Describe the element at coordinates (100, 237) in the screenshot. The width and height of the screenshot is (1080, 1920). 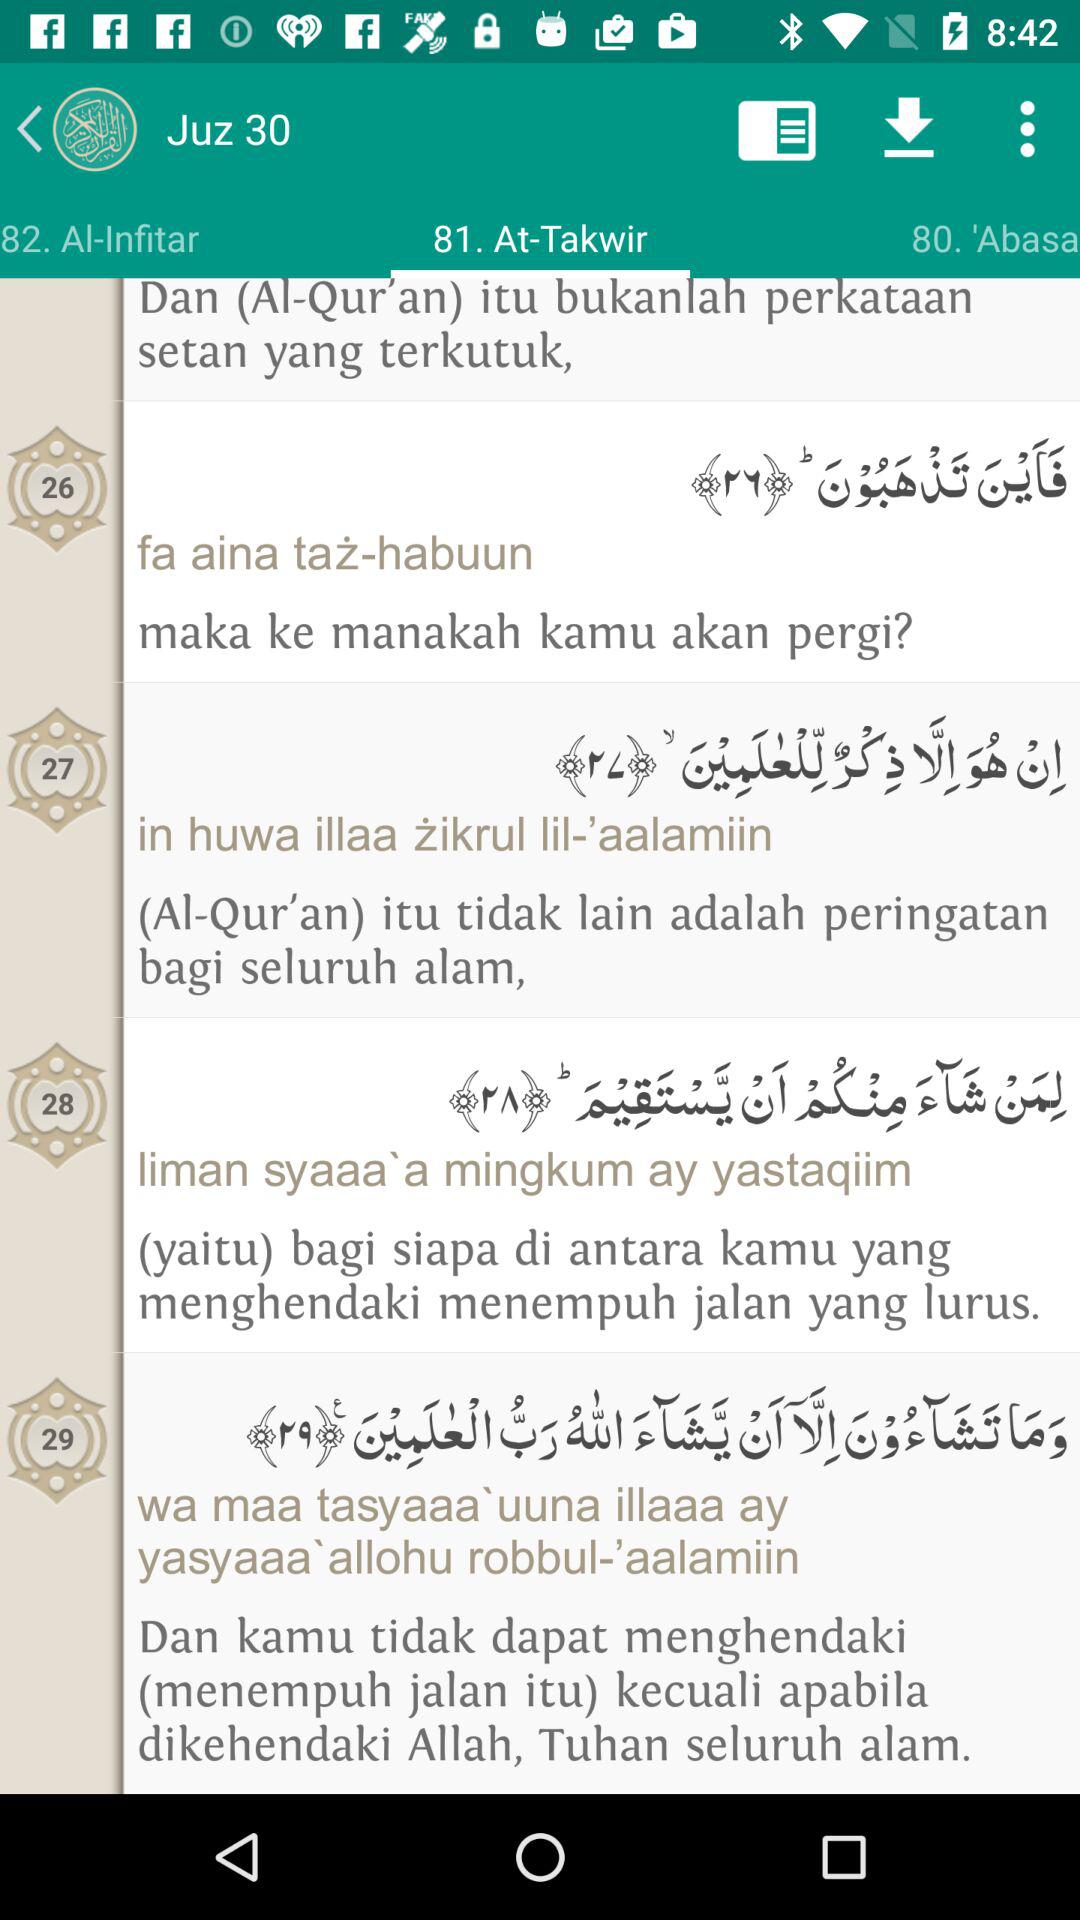
I see `jump to the 82. al-infitar app` at that location.